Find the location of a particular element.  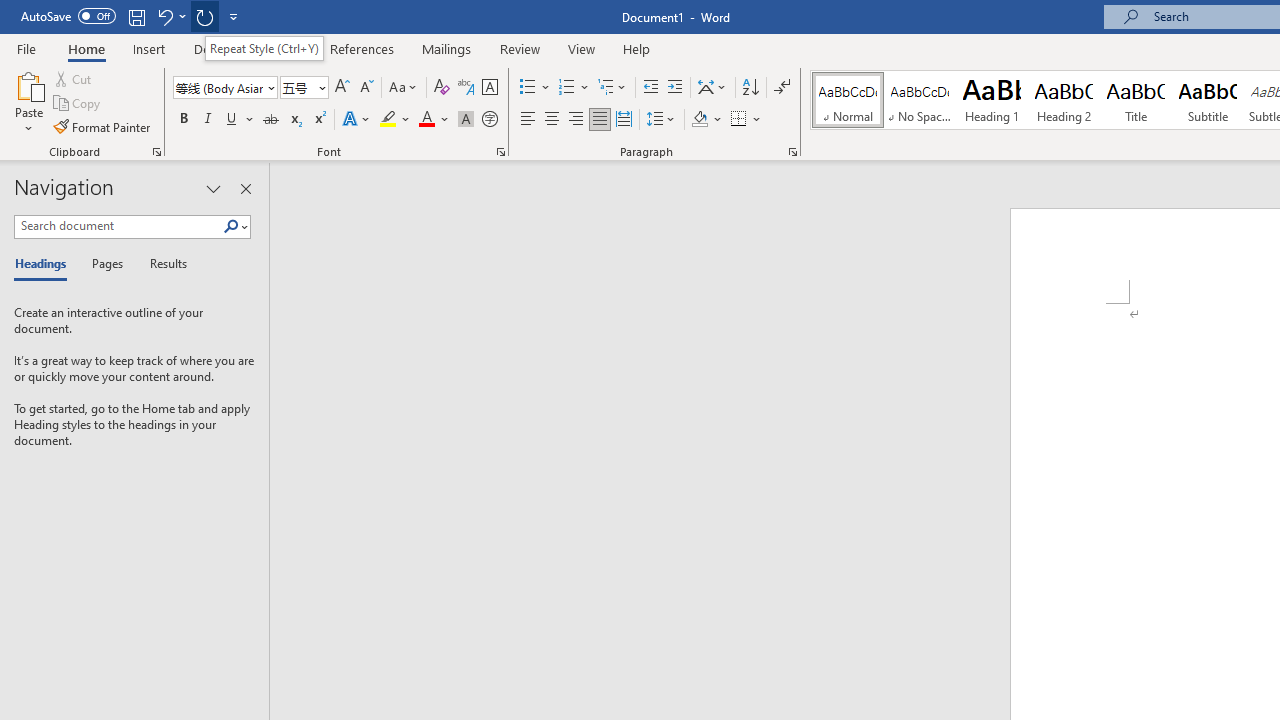

Subscript is located at coordinates (294, 120).